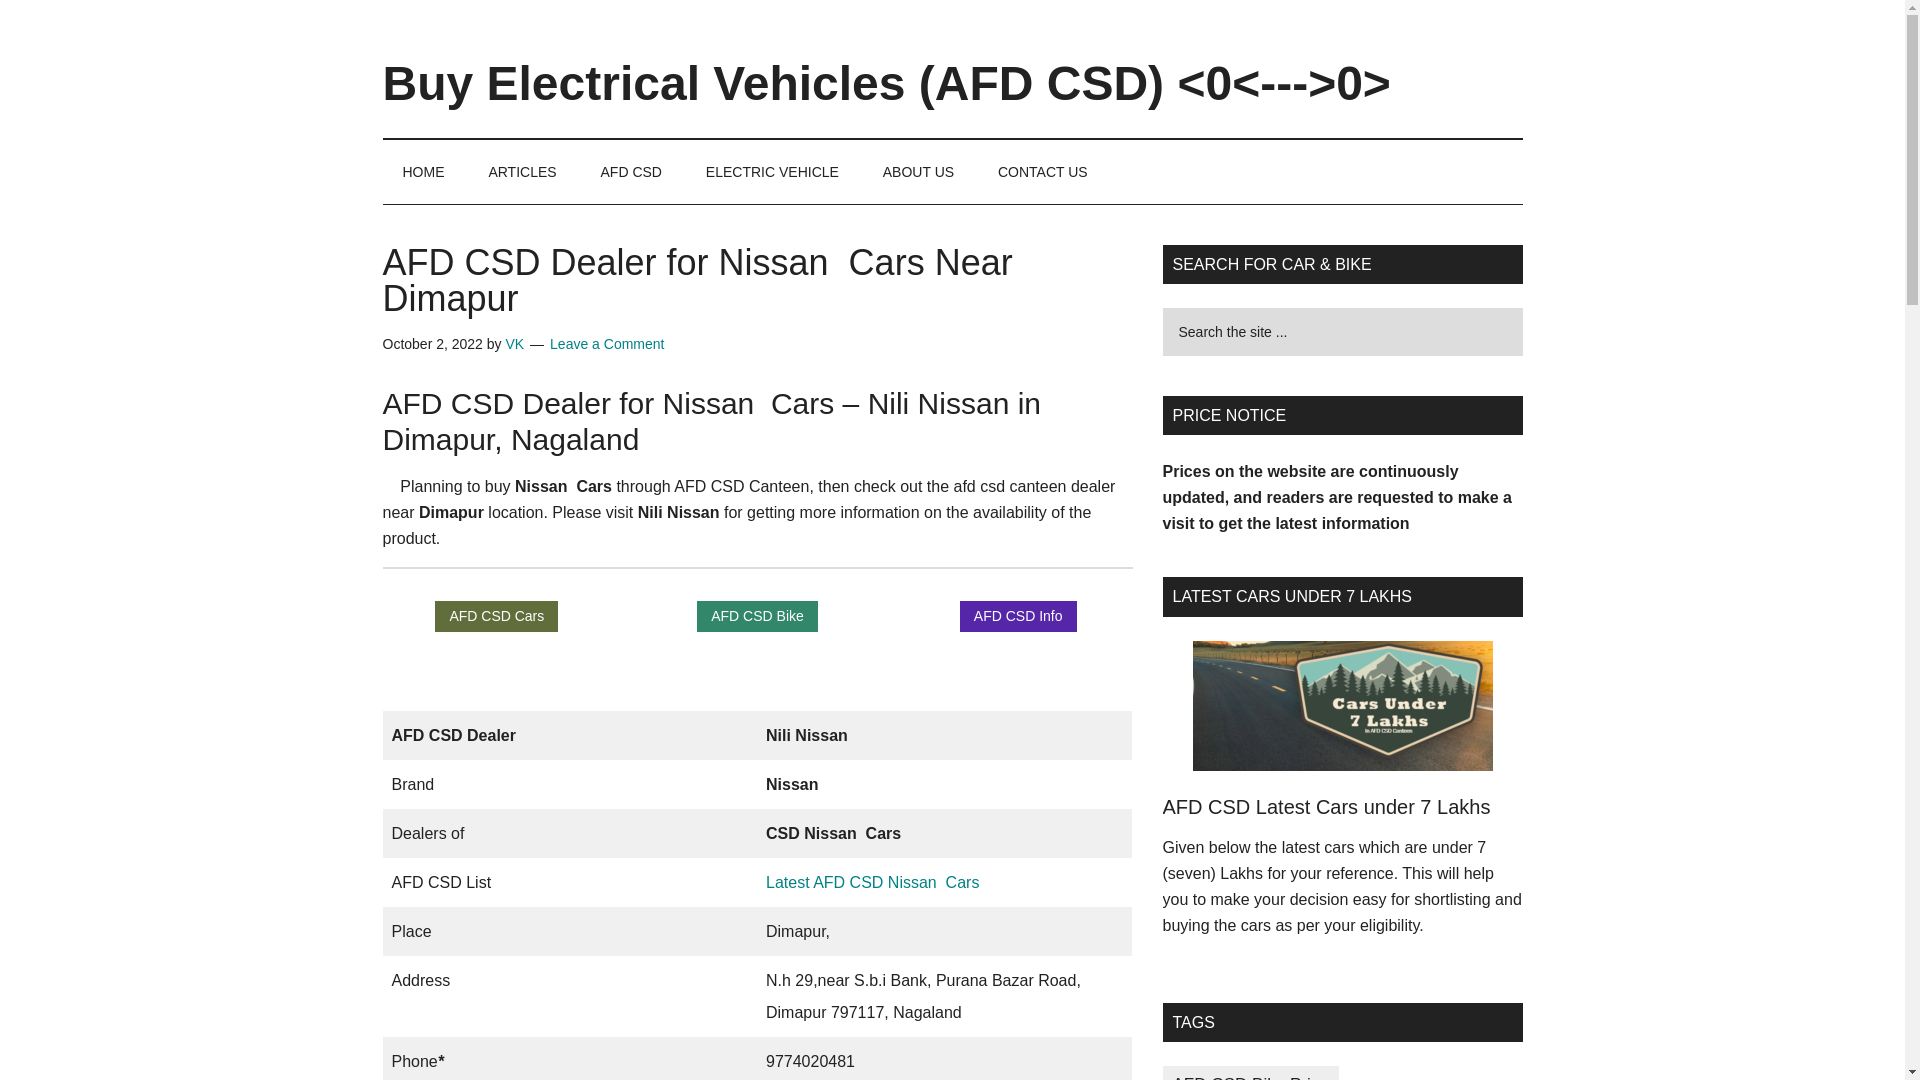 This screenshot has height=1080, width=1920. I want to click on VK, so click(514, 344).